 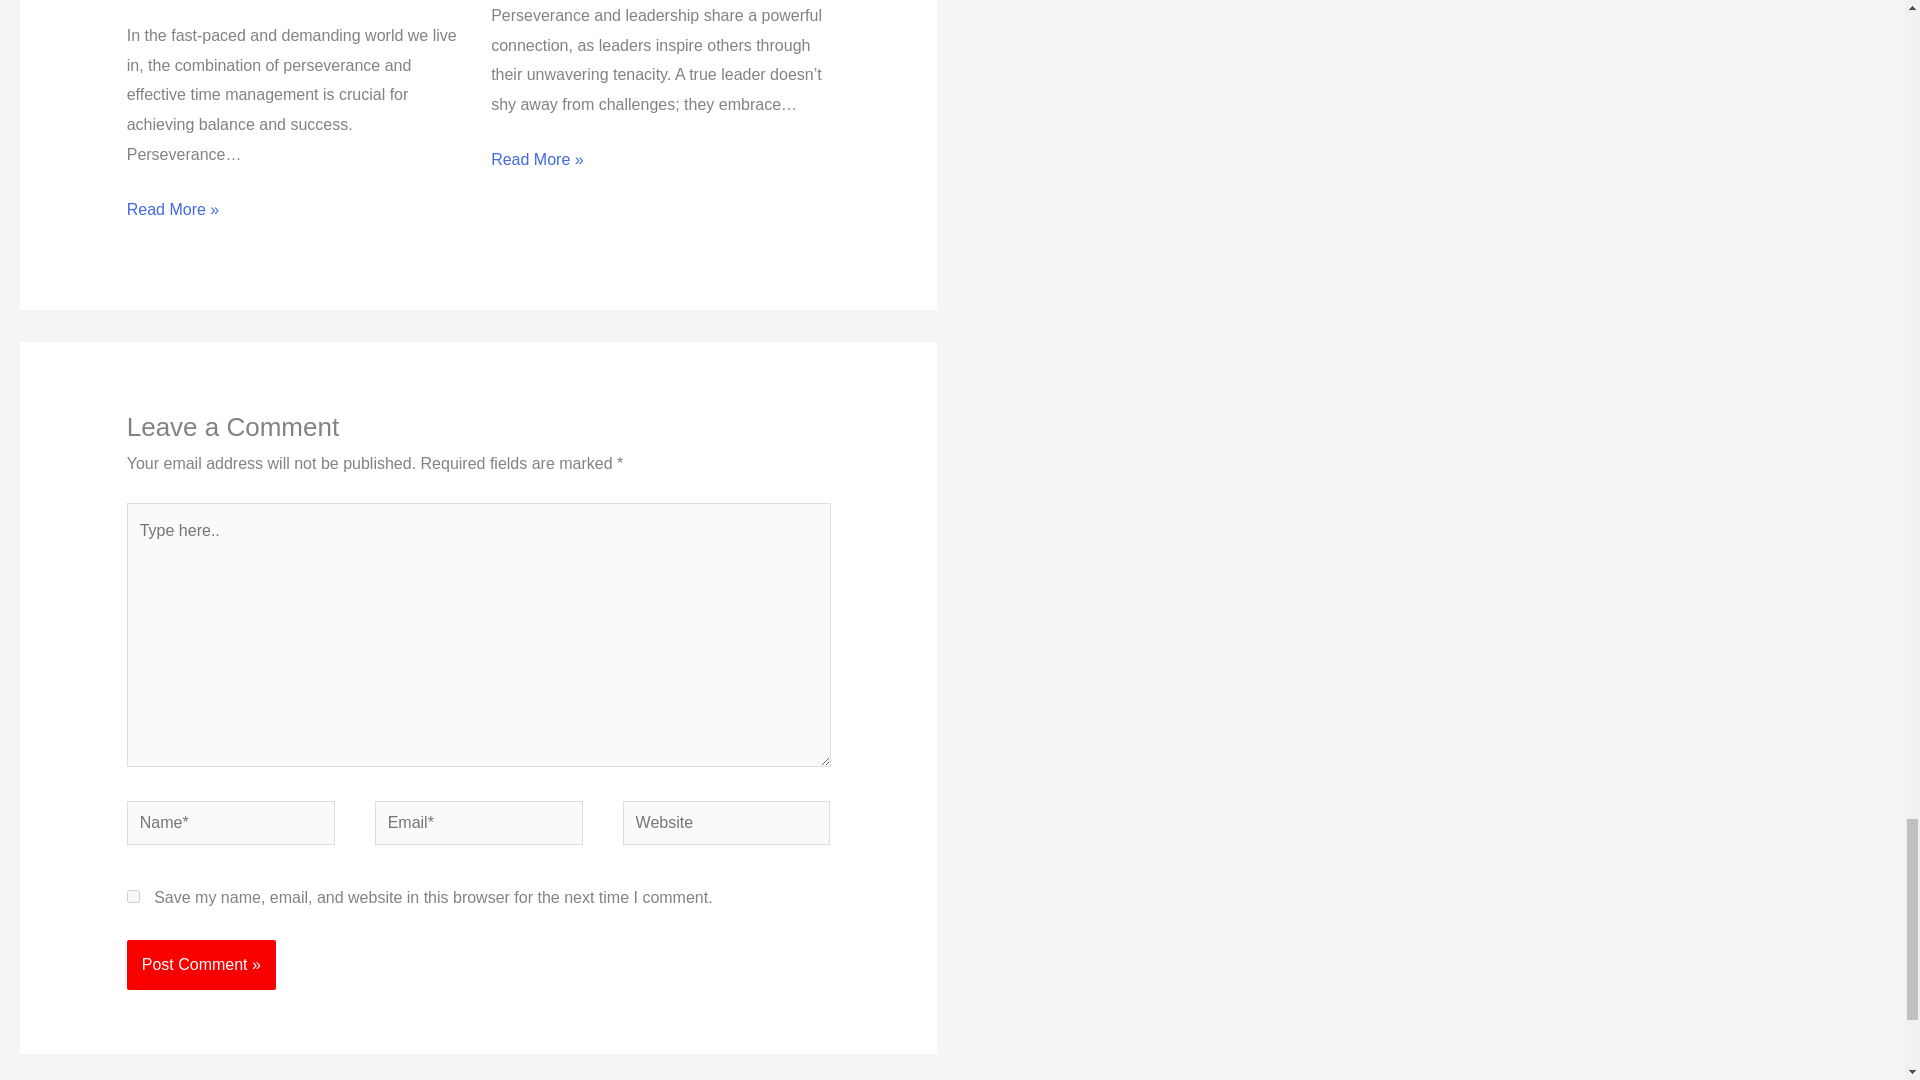 What do you see at coordinates (133, 896) in the screenshot?
I see `yes` at bounding box center [133, 896].